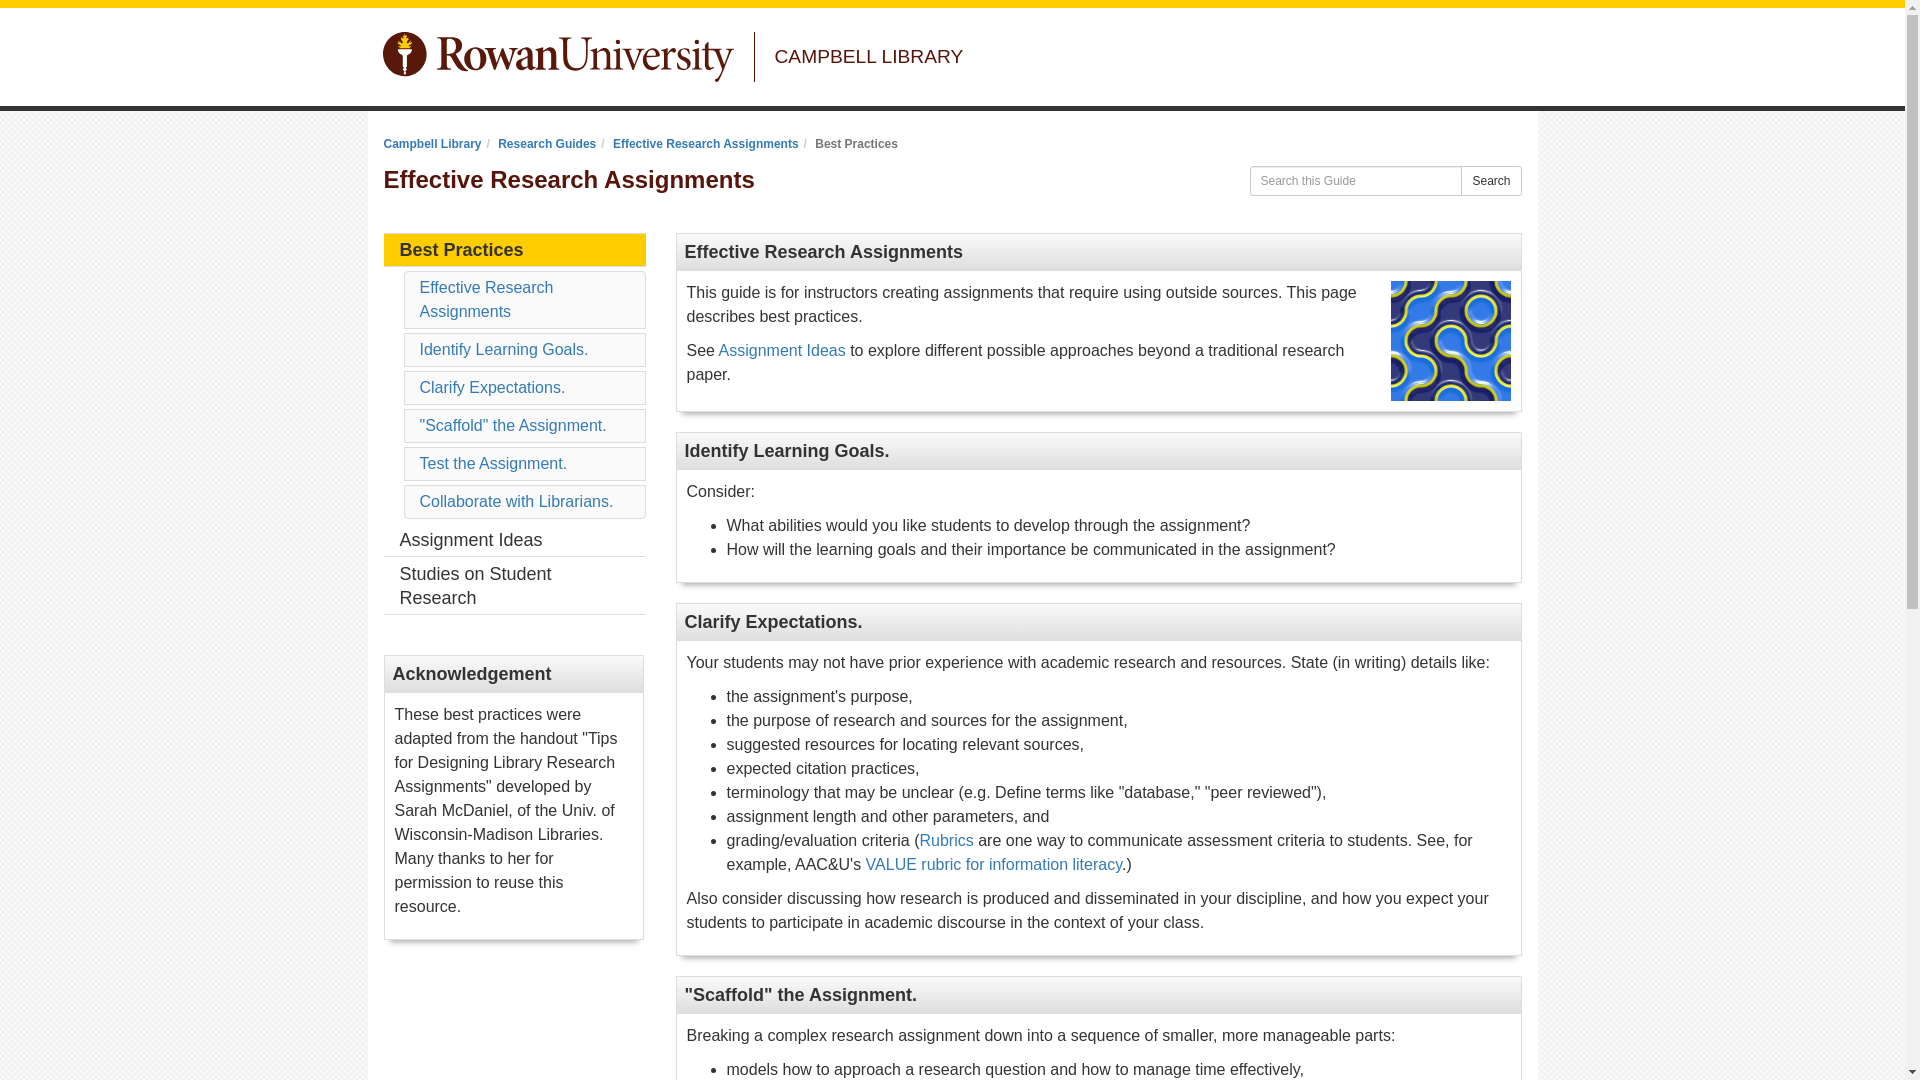 This screenshot has width=1920, height=1080. I want to click on Effective Research Assignments, so click(487, 298).